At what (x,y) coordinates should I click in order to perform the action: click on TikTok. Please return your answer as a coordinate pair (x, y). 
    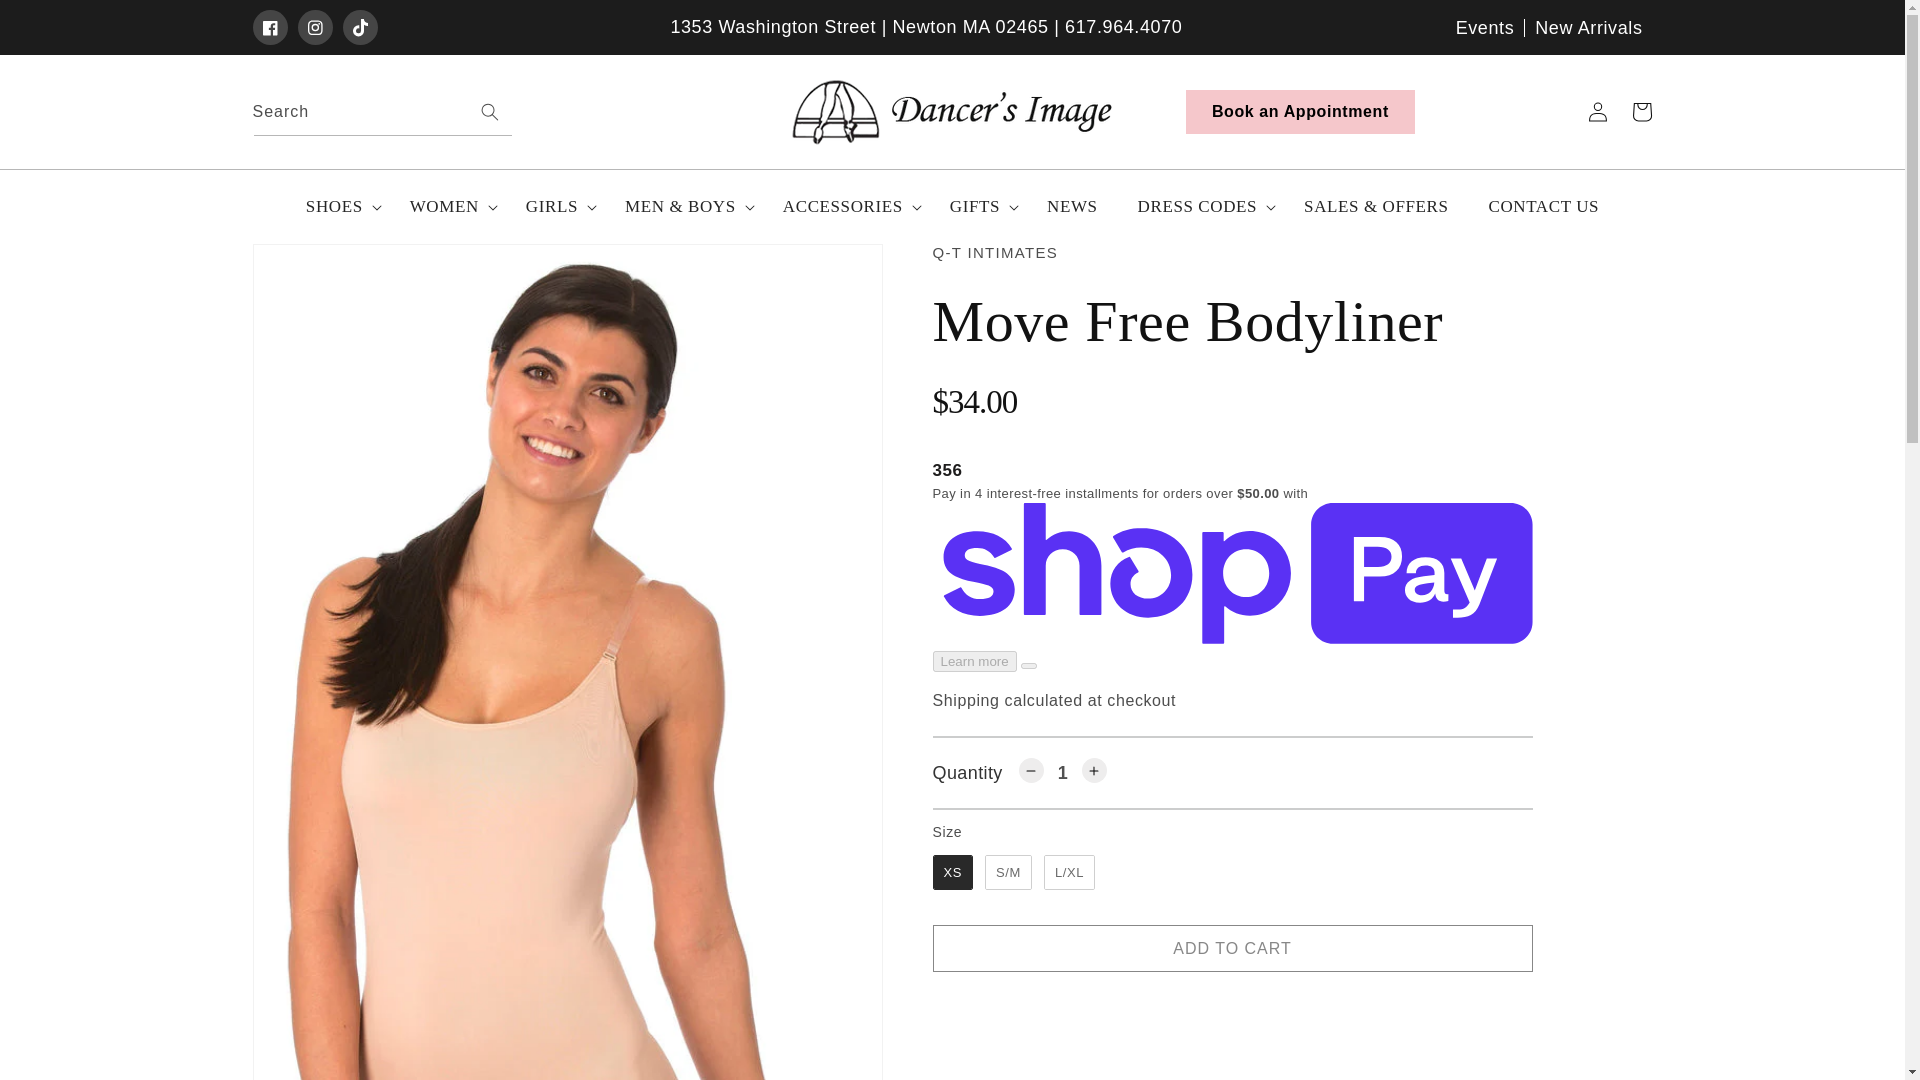
    Looking at the image, I should click on (358, 27).